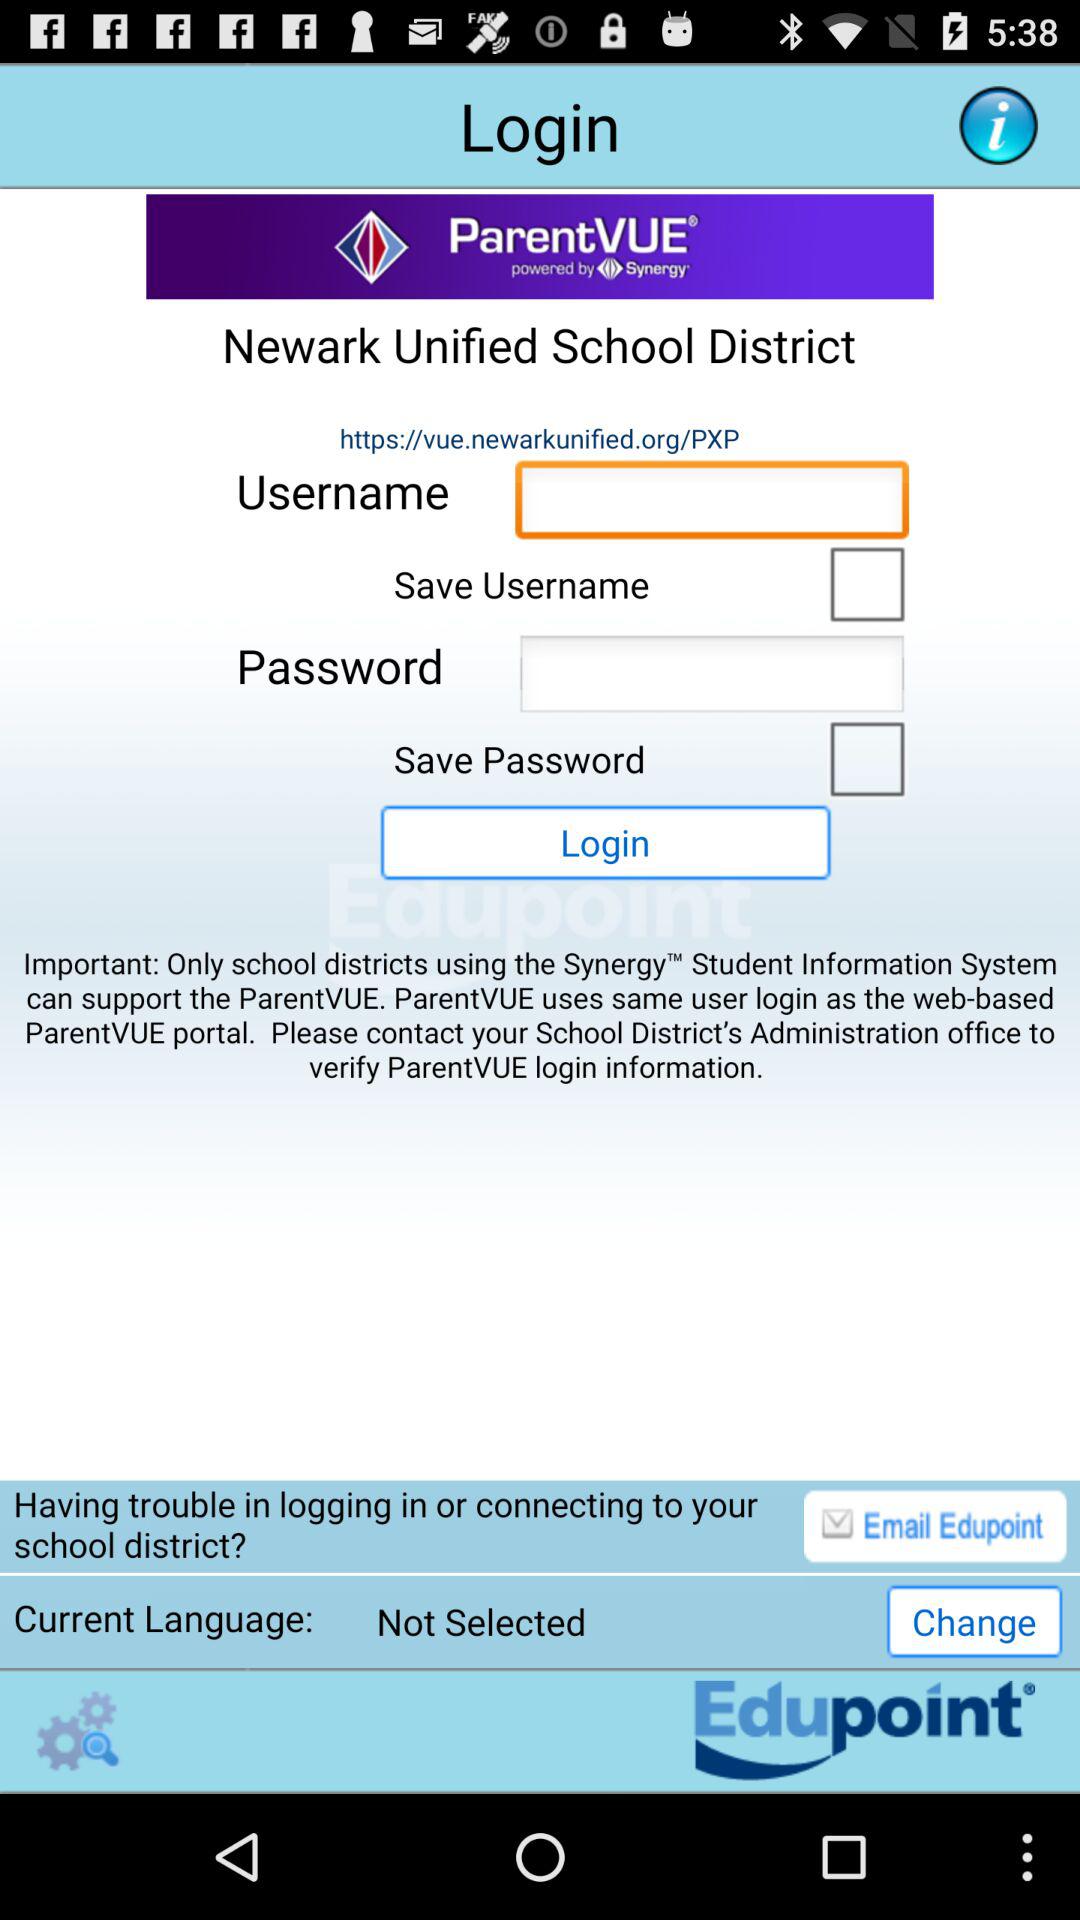  What do you see at coordinates (998, 126) in the screenshot?
I see `more information` at bounding box center [998, 126].